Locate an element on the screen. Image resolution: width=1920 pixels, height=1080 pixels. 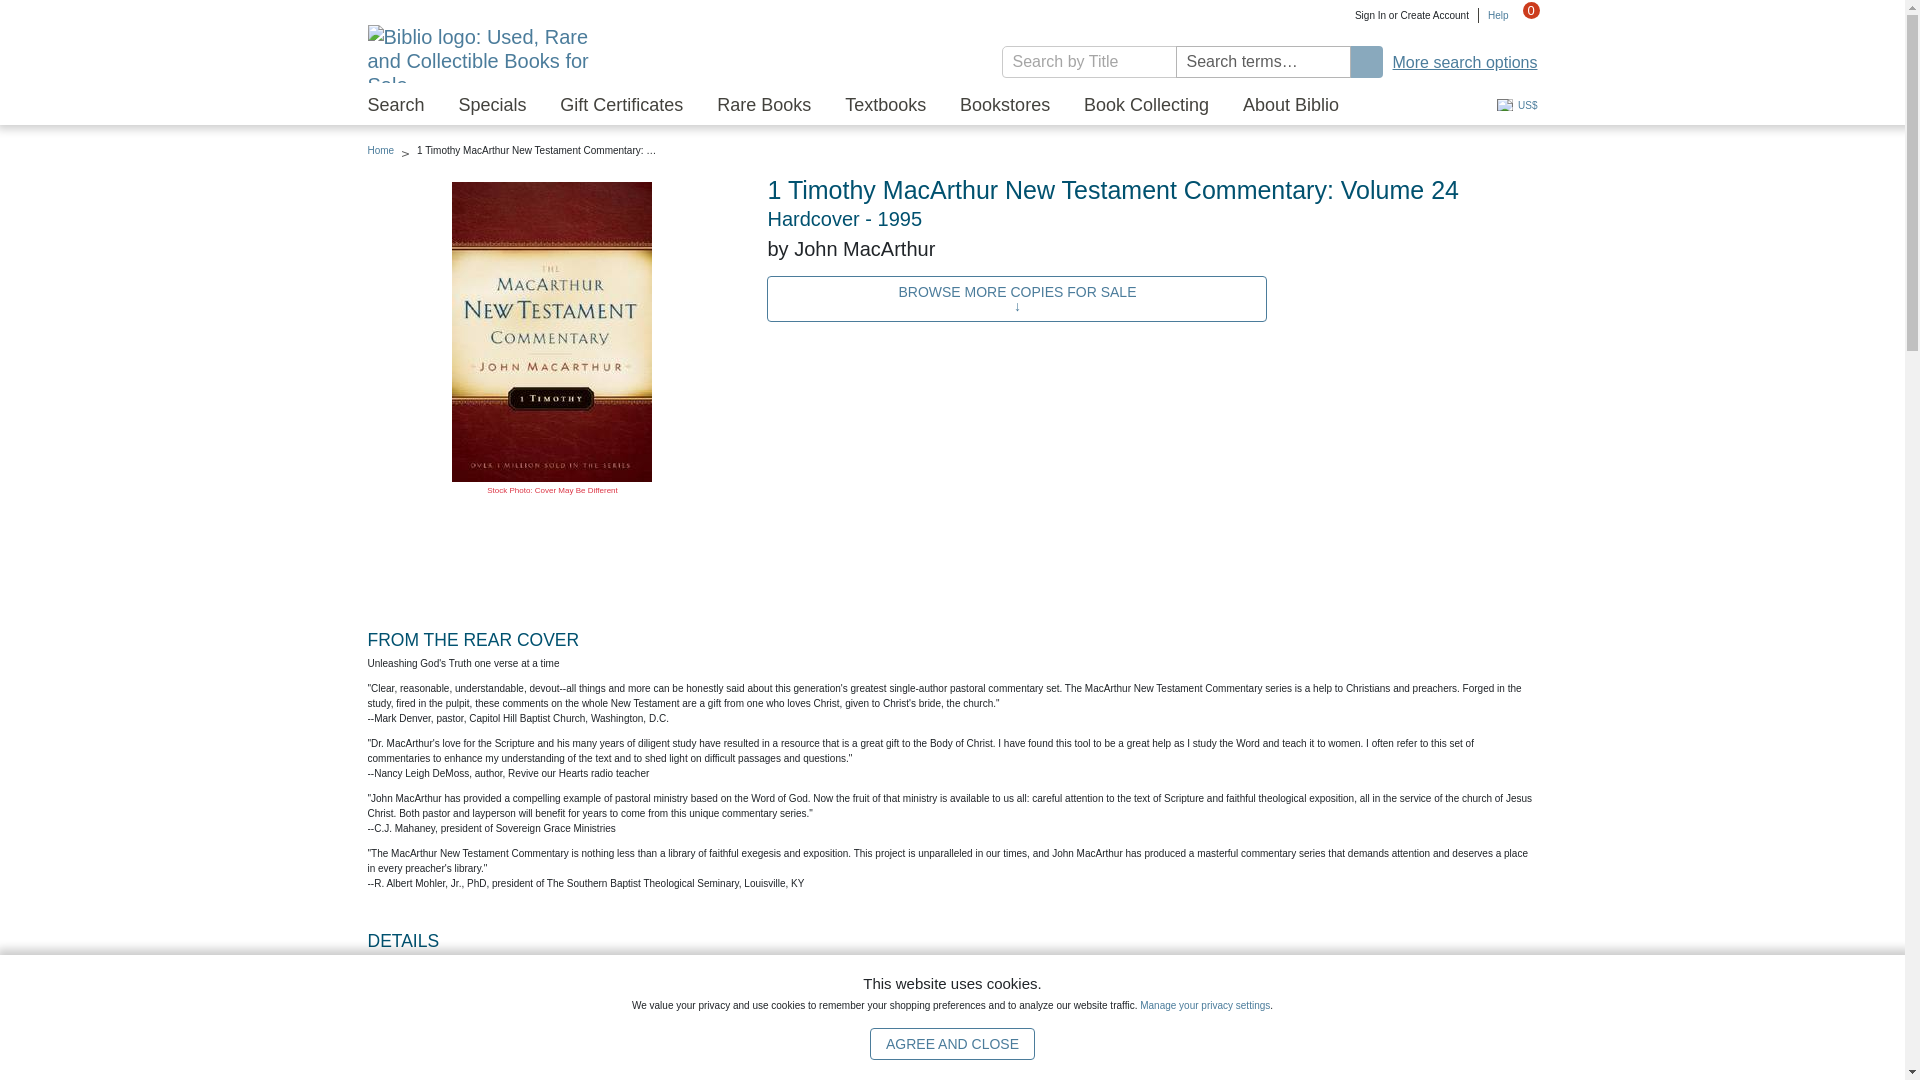
Search is located at coordinates (396, 106).